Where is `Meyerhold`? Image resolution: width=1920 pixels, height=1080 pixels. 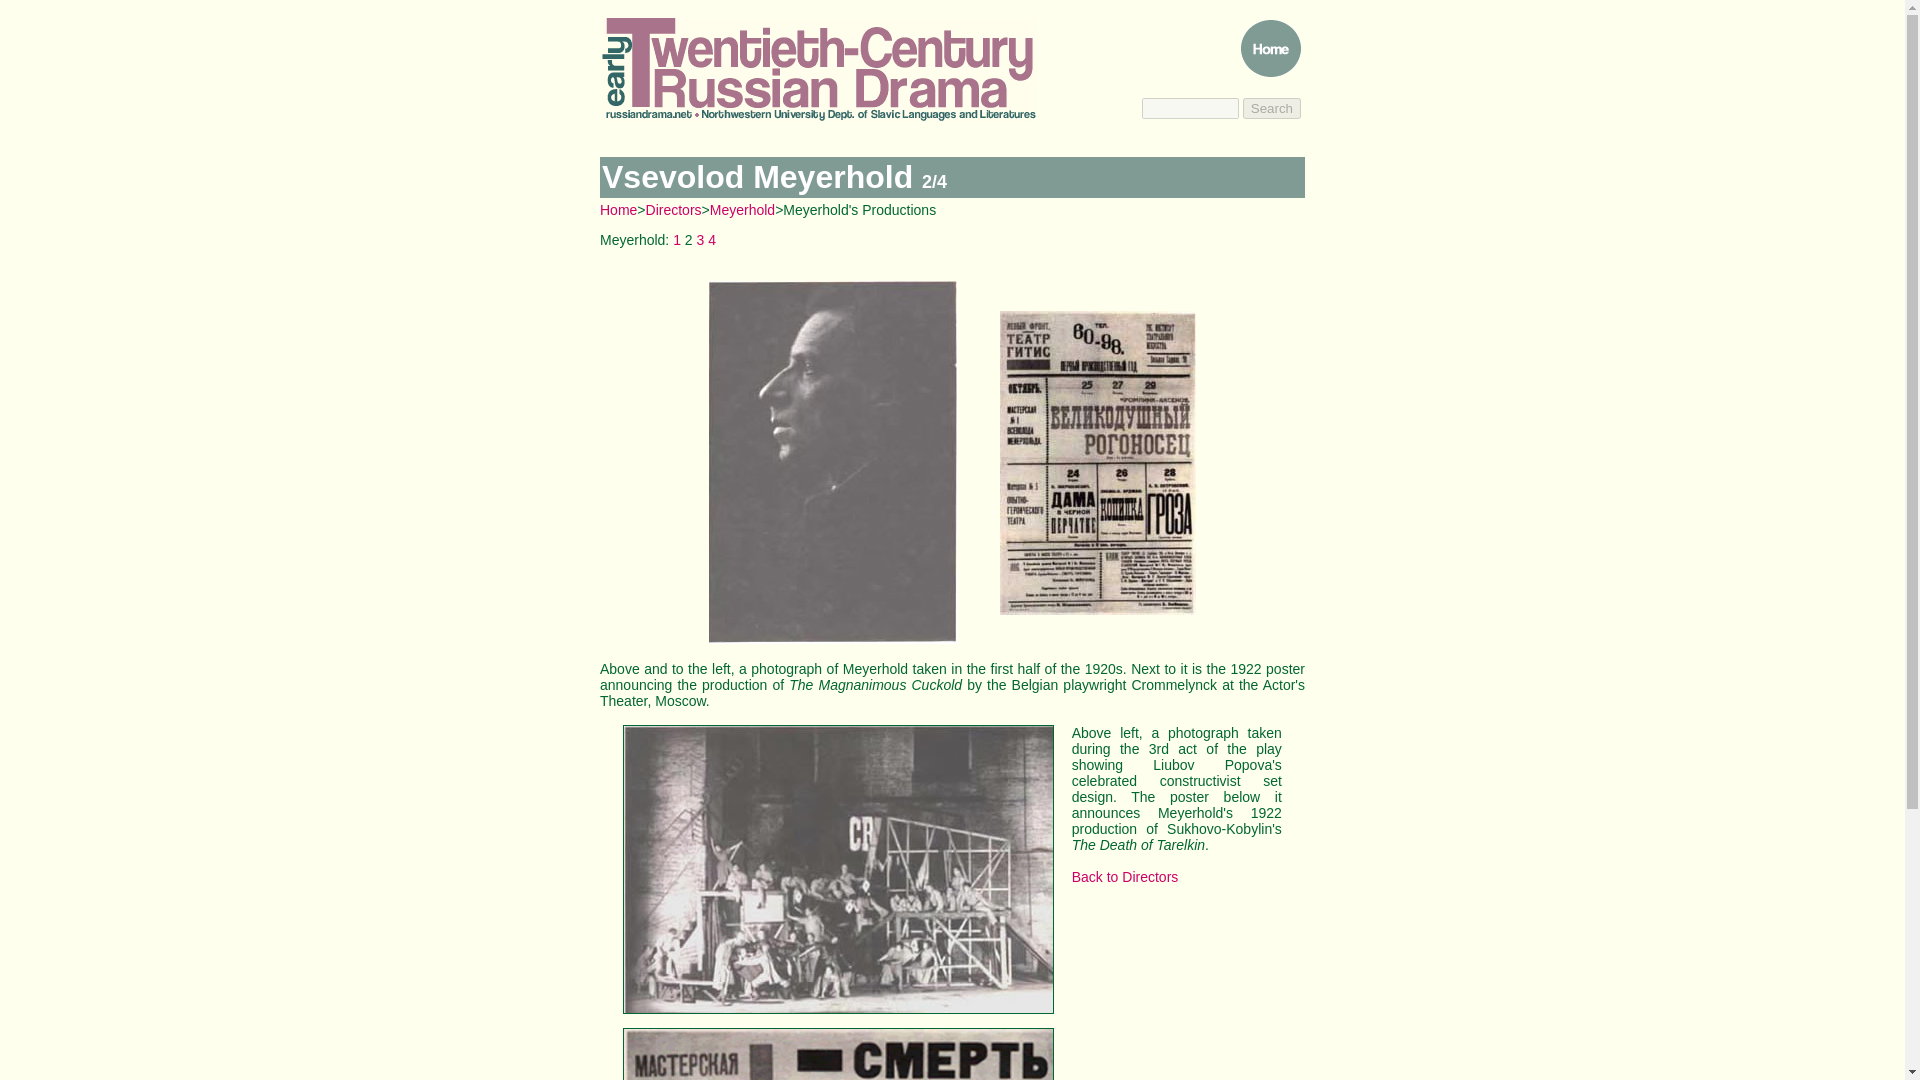
Meyerhold is located at coordinates (742, 210).